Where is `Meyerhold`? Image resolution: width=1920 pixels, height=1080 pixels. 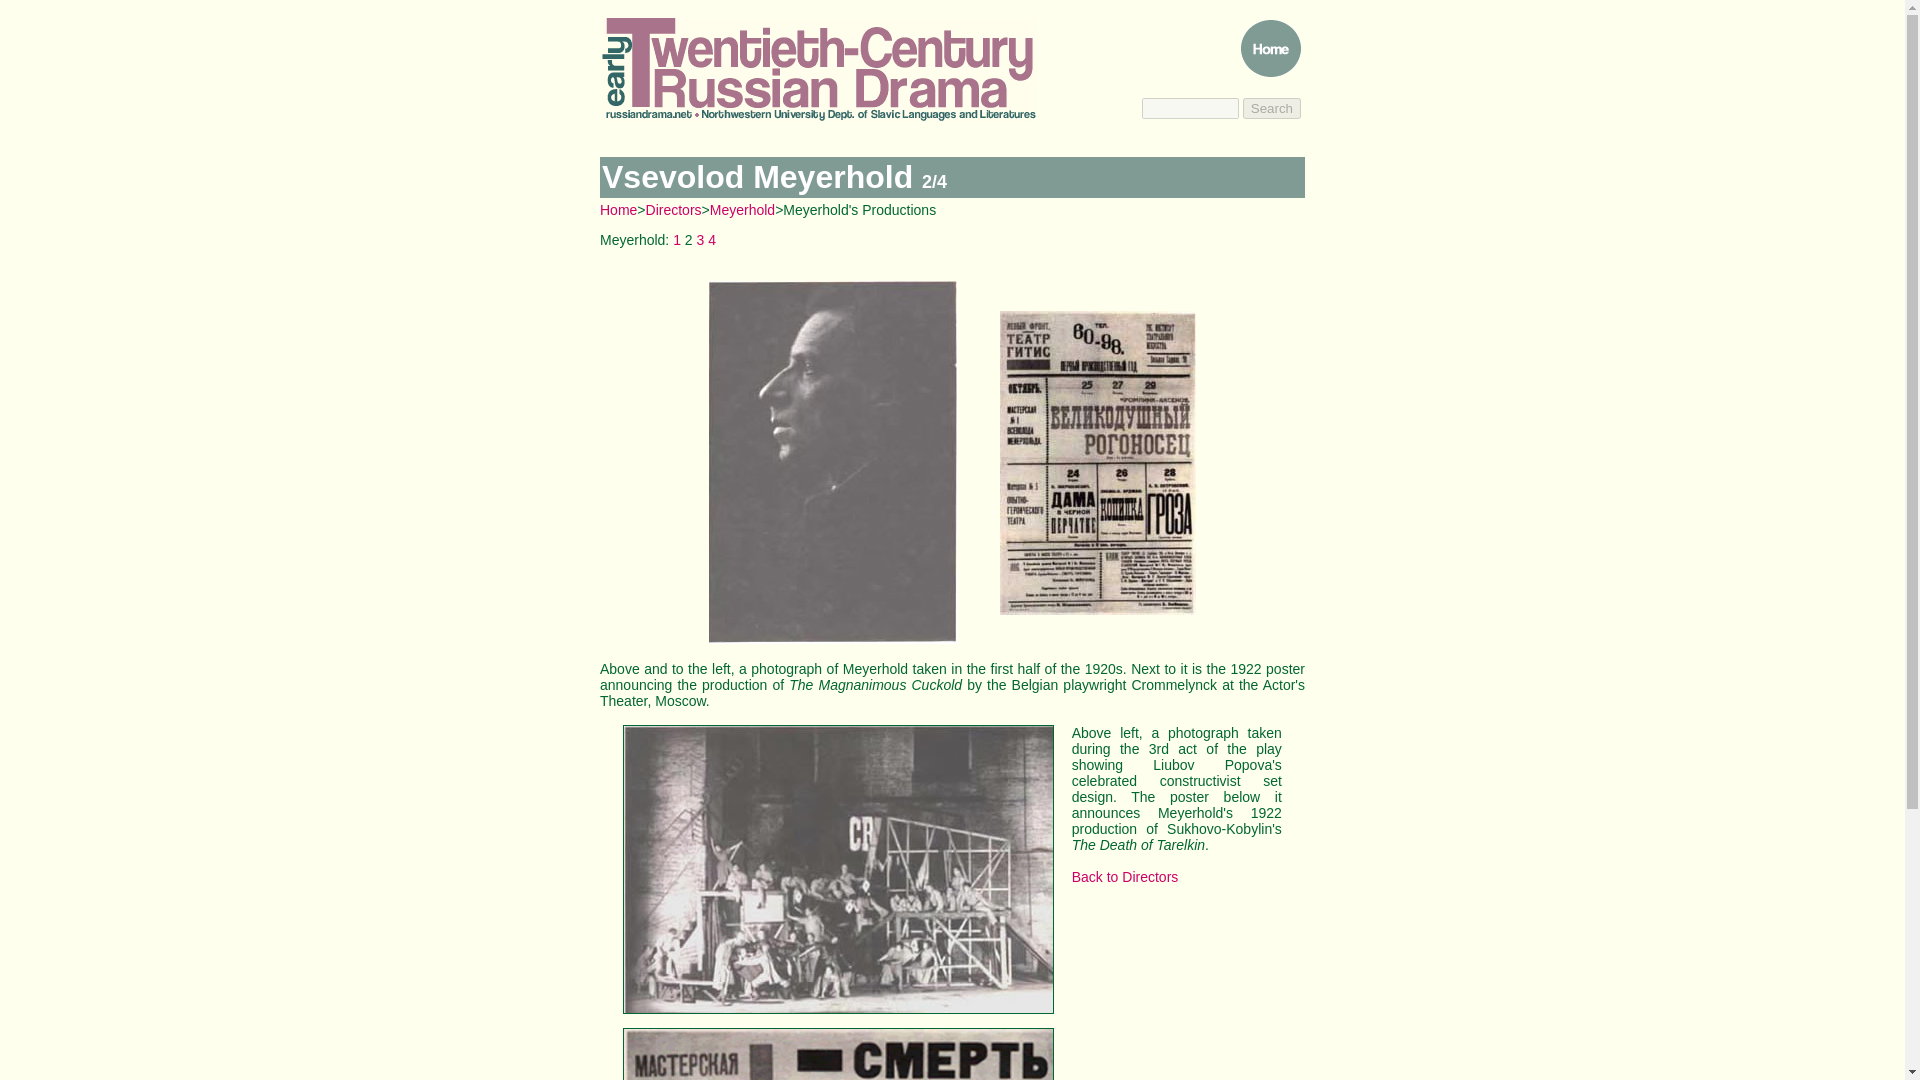
Meyerhold is located at coordinates (742, 210).